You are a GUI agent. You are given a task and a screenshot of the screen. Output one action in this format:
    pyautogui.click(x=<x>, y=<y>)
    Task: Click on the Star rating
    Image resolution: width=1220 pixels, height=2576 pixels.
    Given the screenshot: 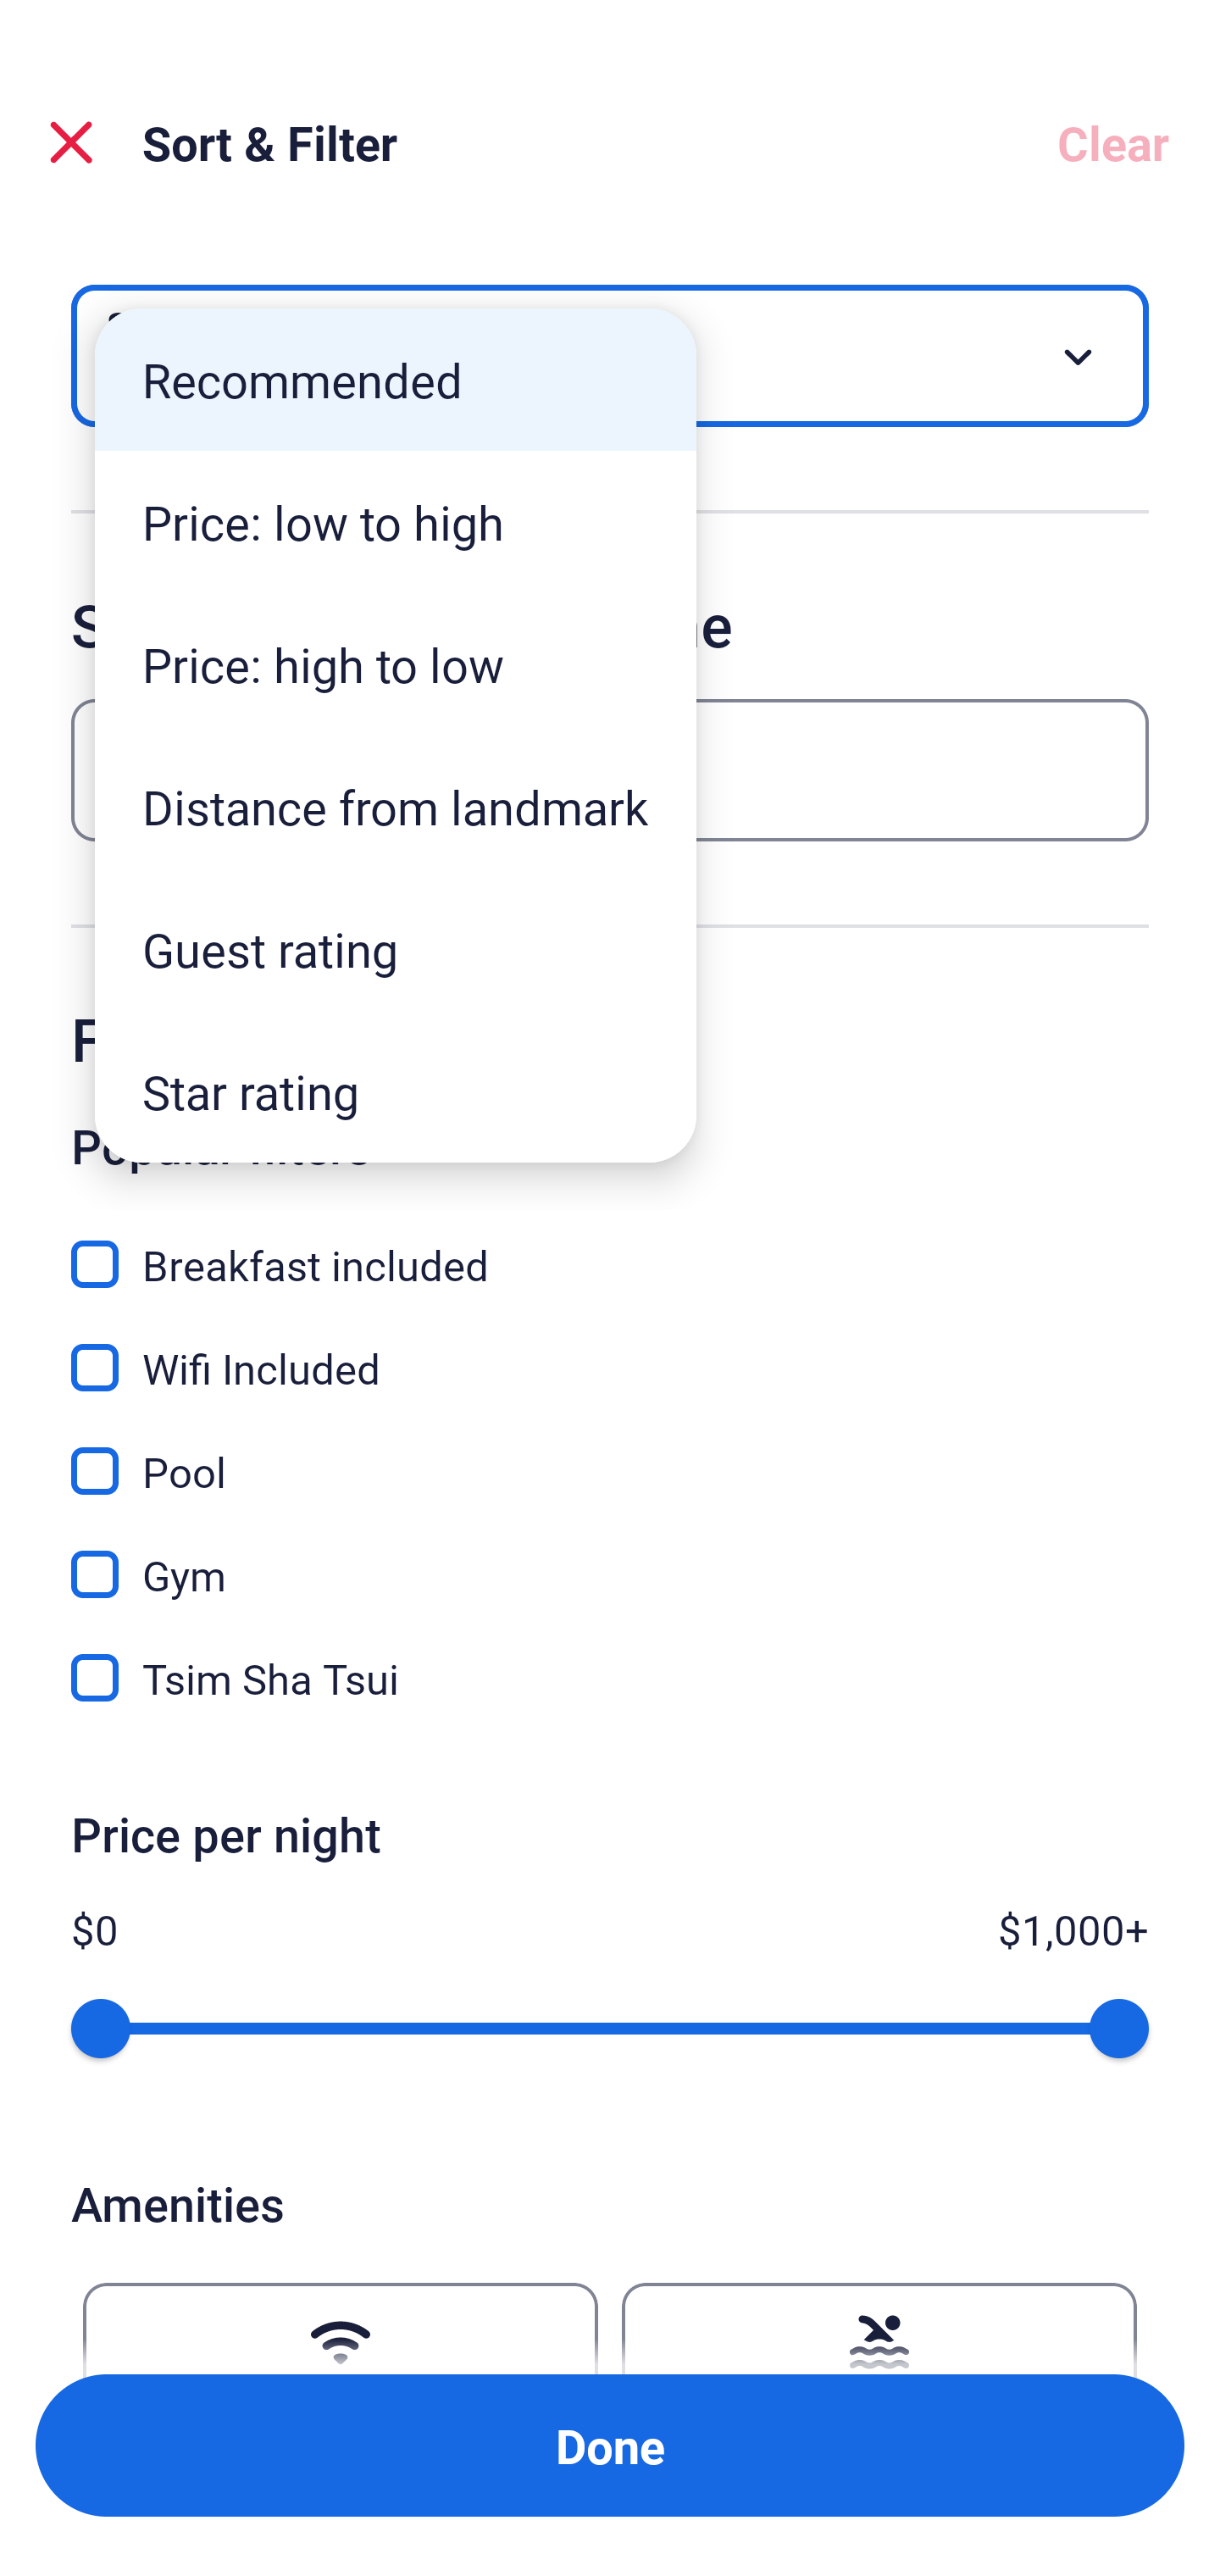 What is the action you would take?
    pyautogui.click(x=396, y=1091)
    